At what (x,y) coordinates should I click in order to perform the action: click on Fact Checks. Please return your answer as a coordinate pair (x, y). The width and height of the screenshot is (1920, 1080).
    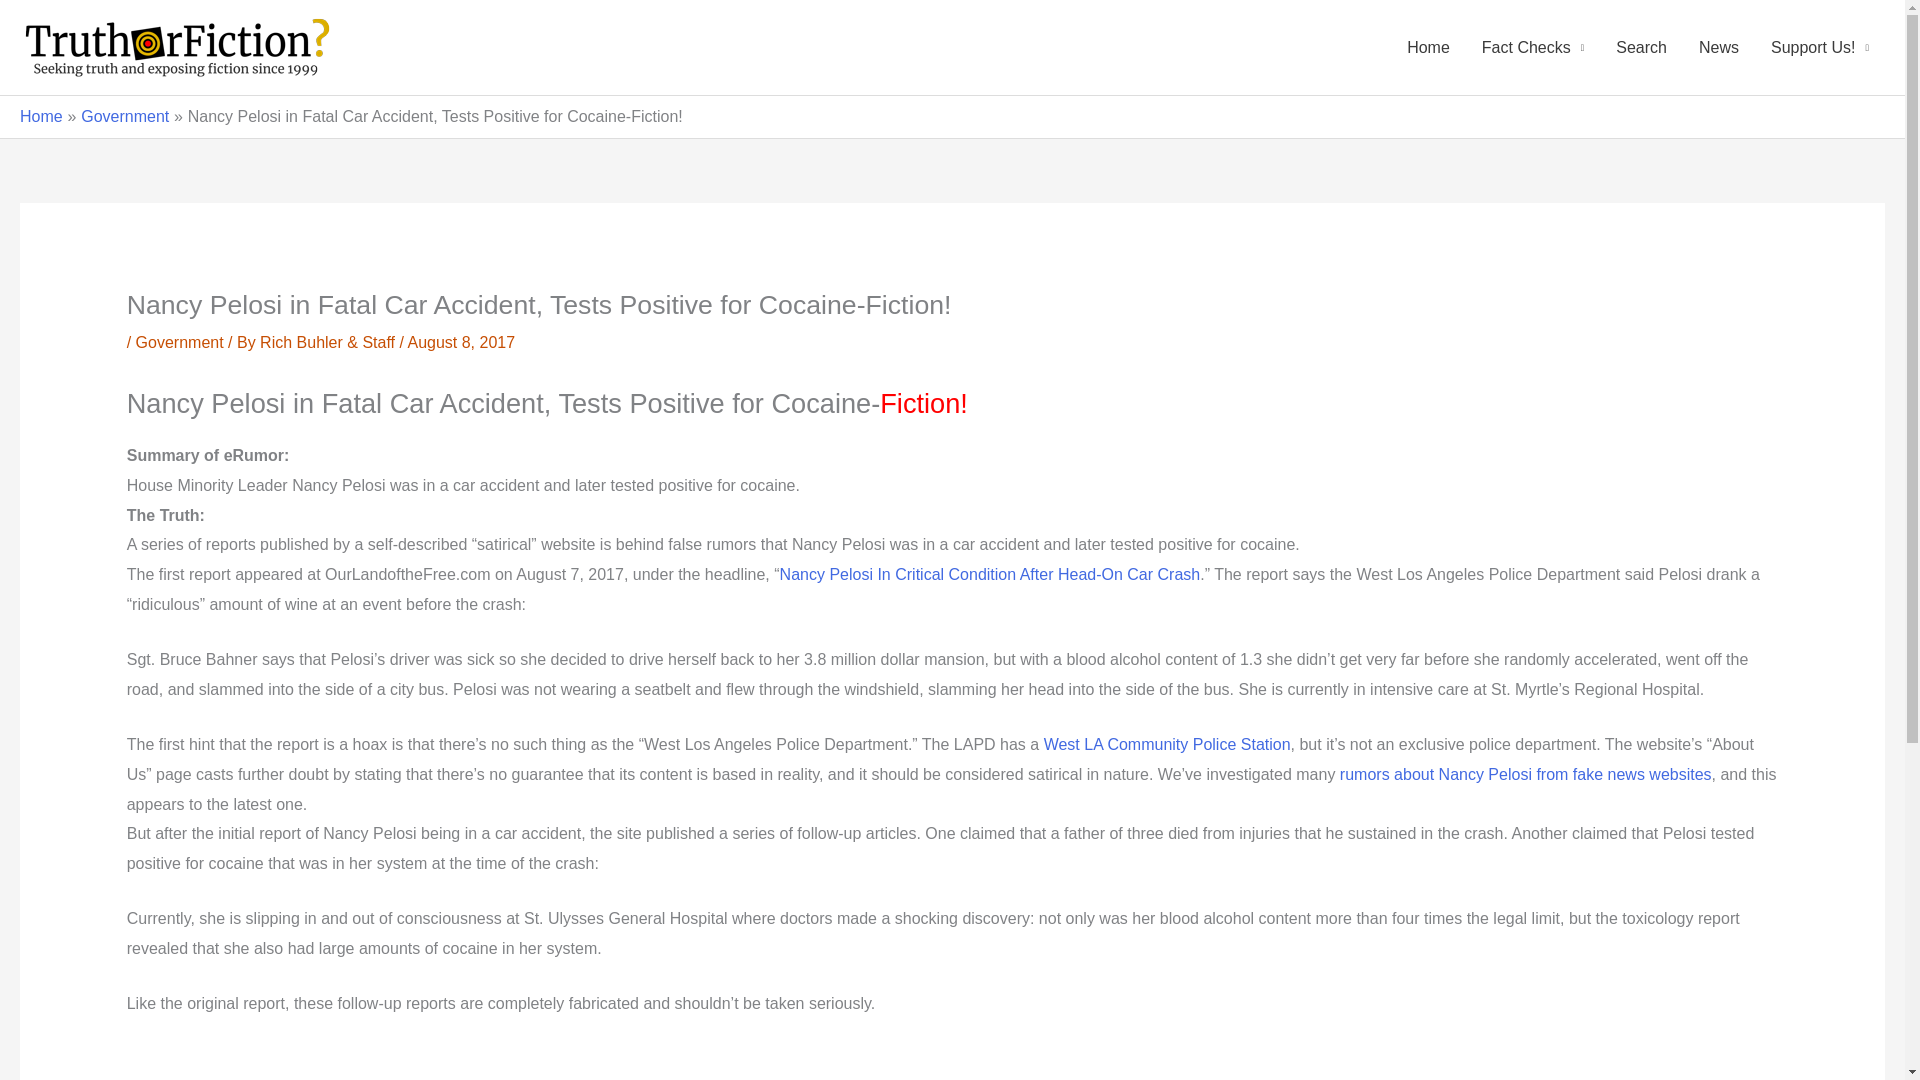
    Looking at the image, I should click on (1532, 48).